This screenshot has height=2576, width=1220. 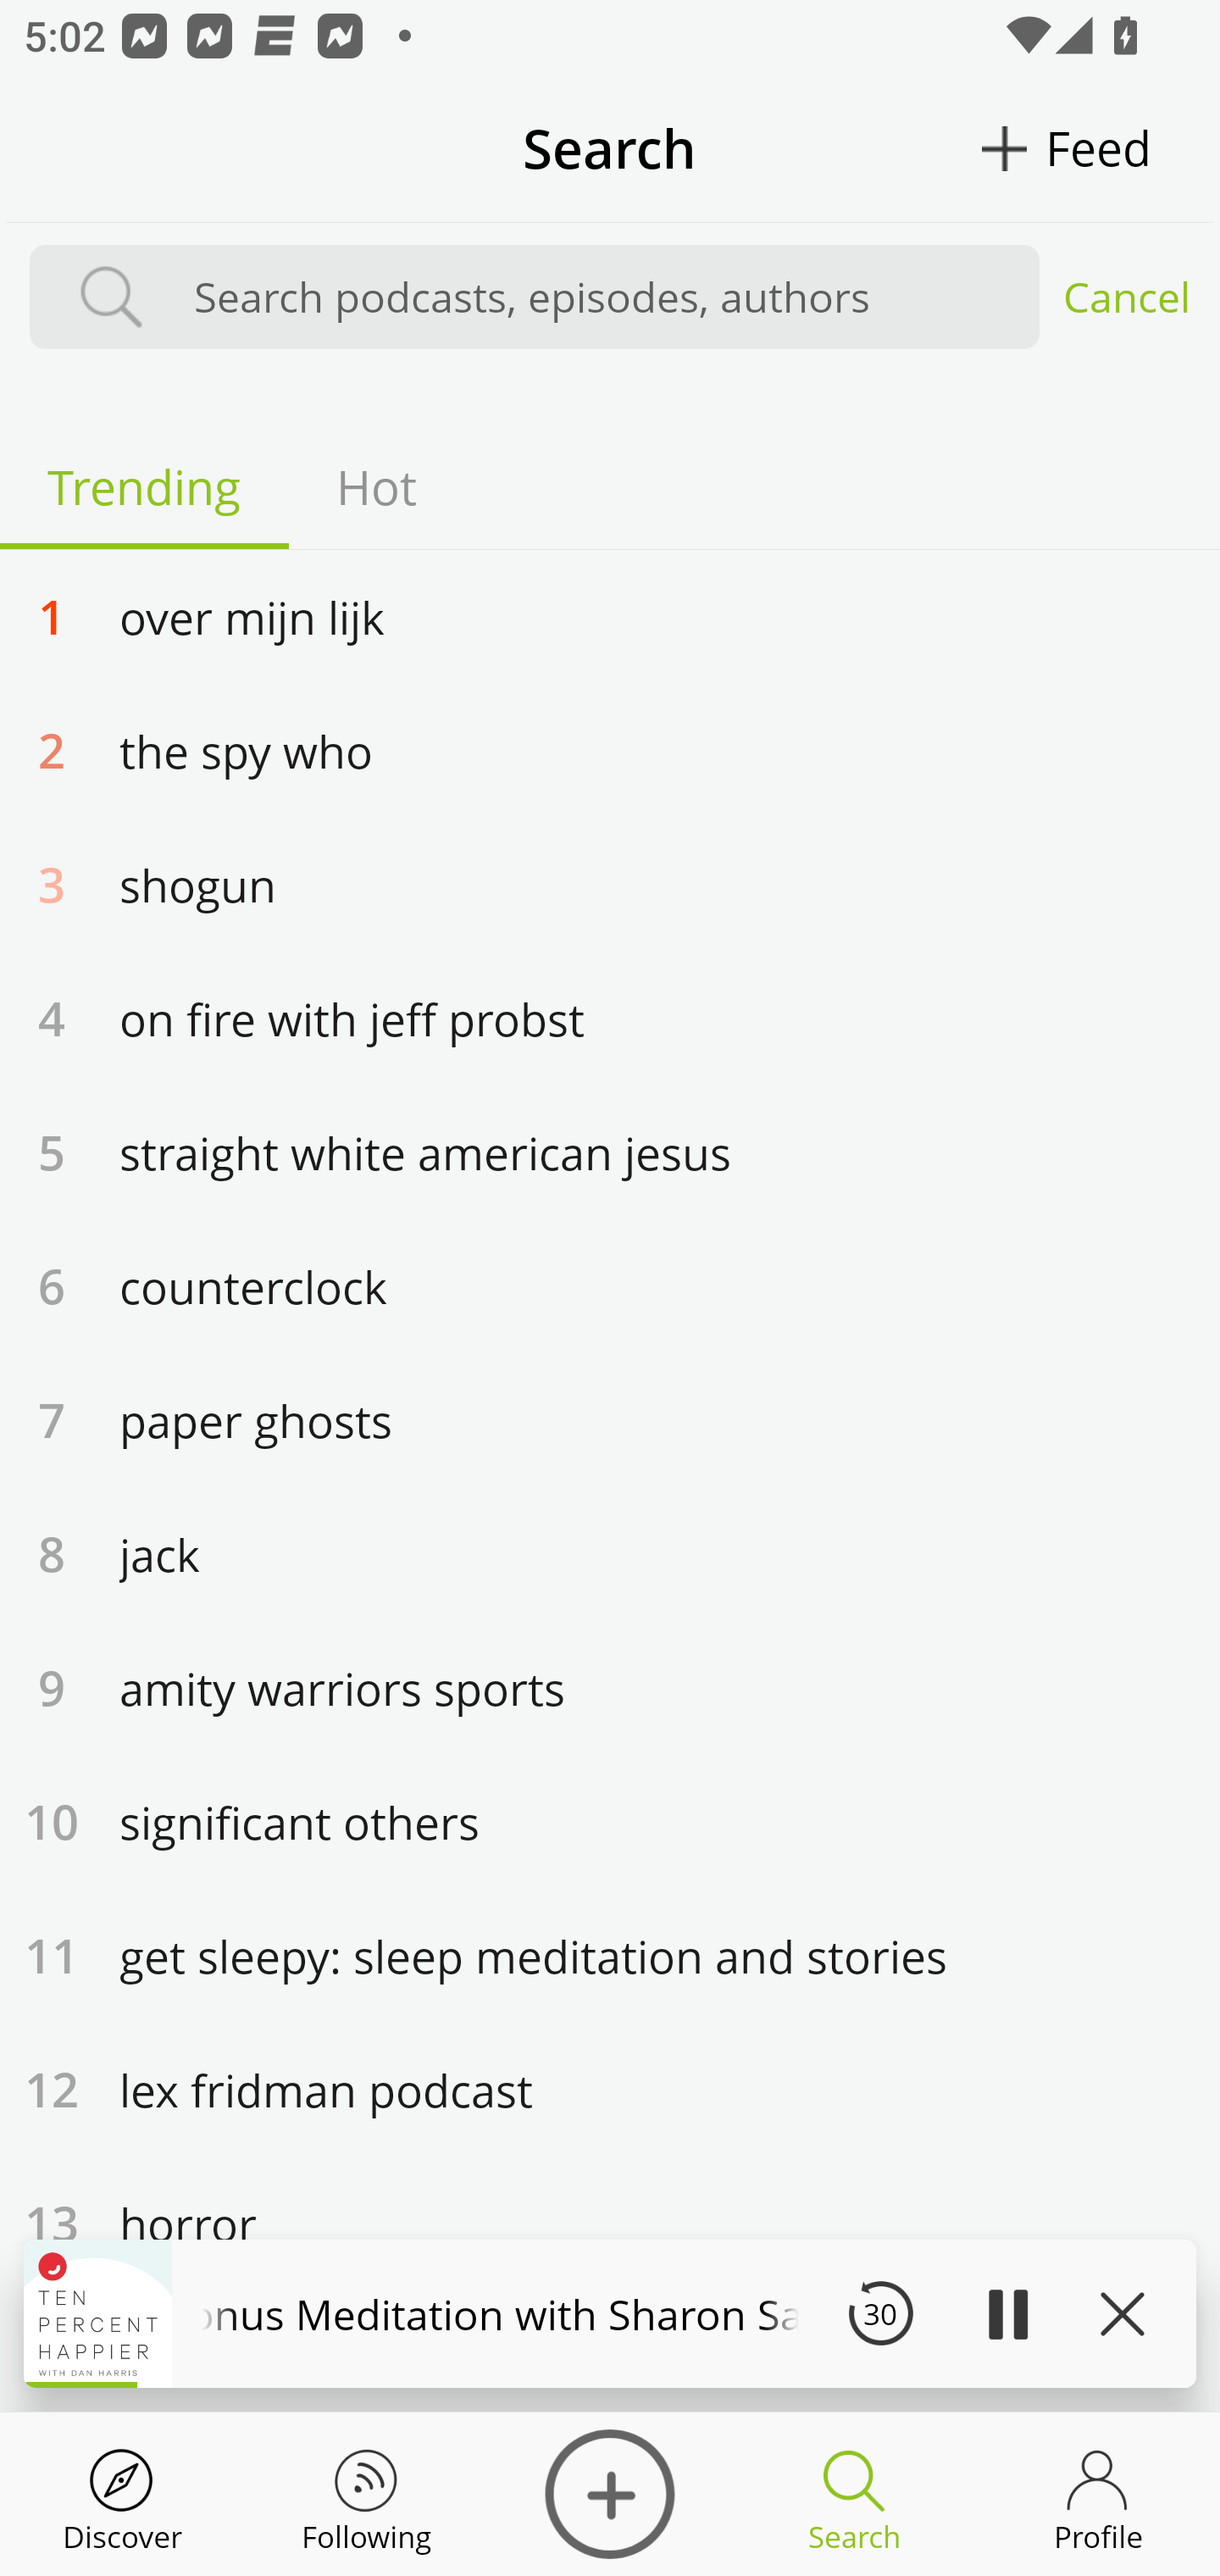 What do you see at coordinates (610, 1419) in the screenshot?
I see `7 paper ghosts` at bounding box center [610, 1419].